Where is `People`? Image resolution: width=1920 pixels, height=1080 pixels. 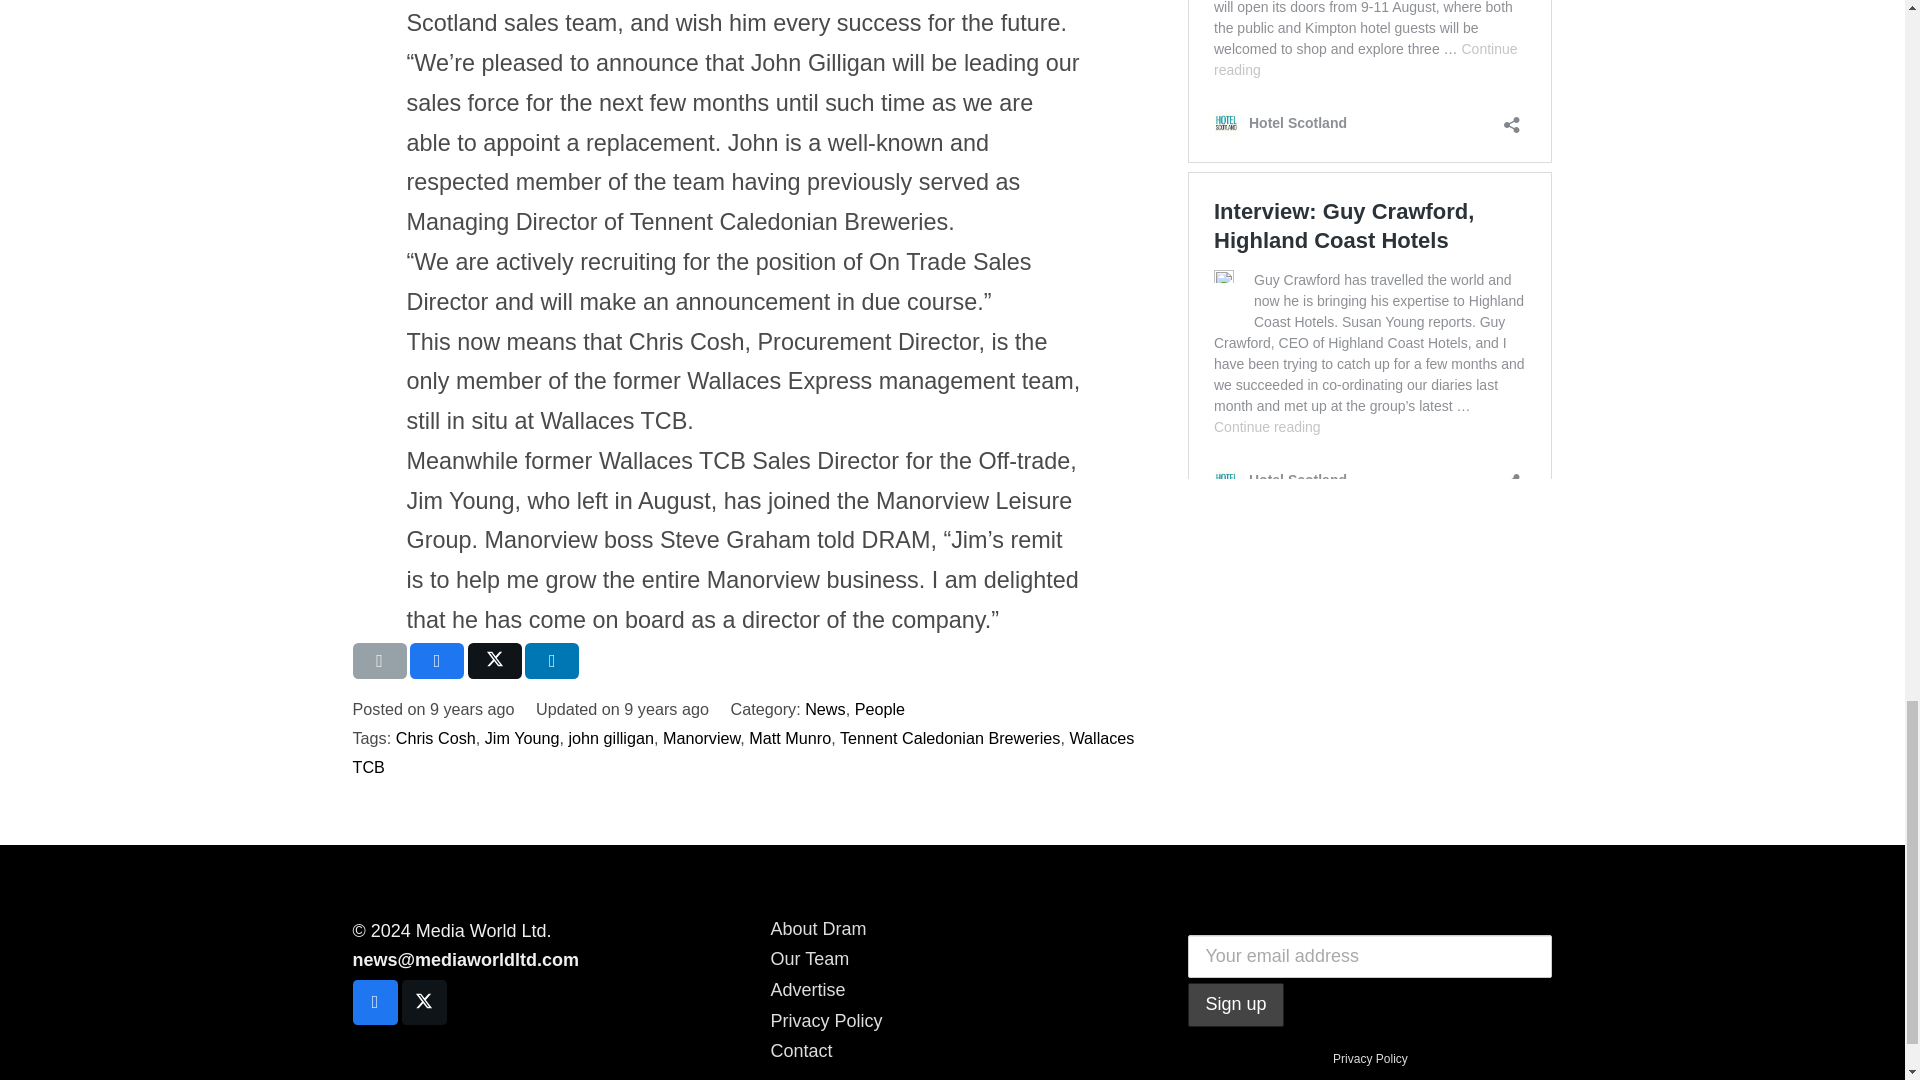 People is located at coordinates (879, 708).